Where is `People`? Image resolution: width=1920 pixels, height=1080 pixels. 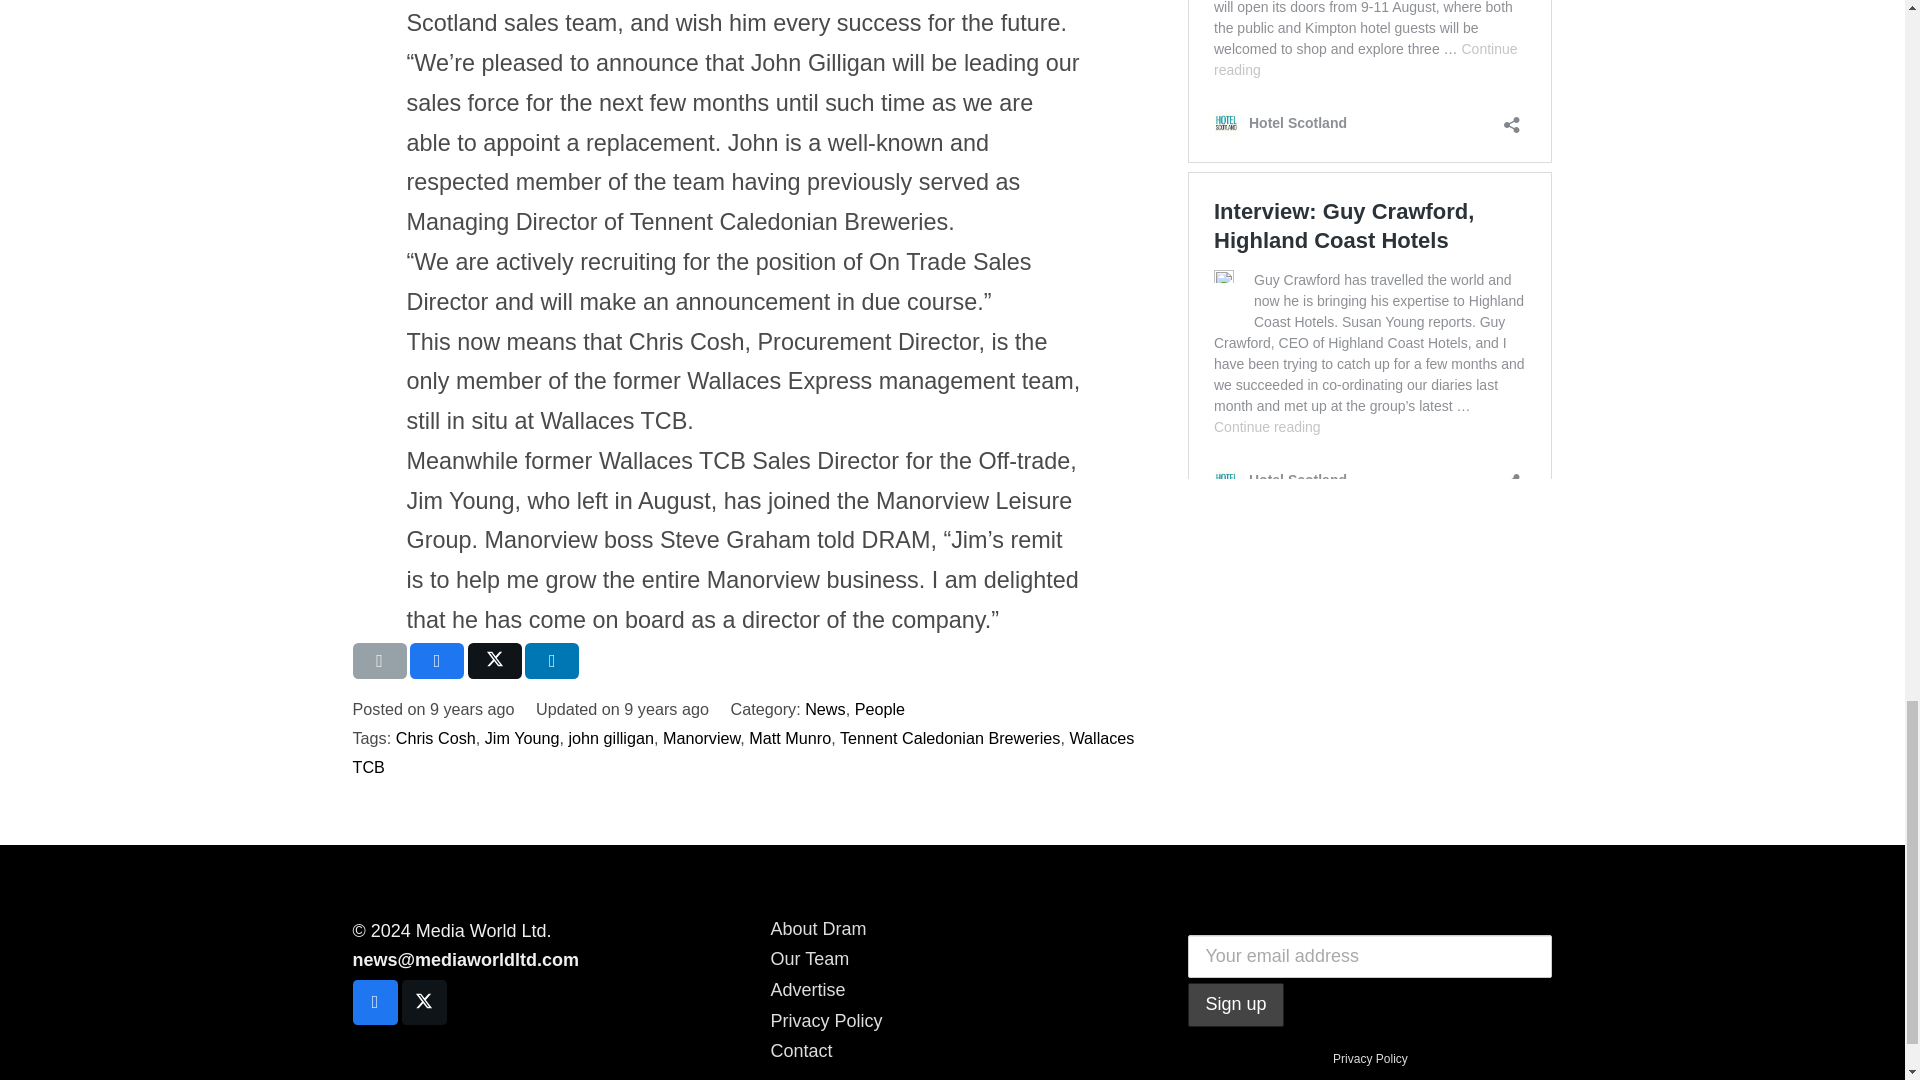 People is located at coordinates (879, 708).